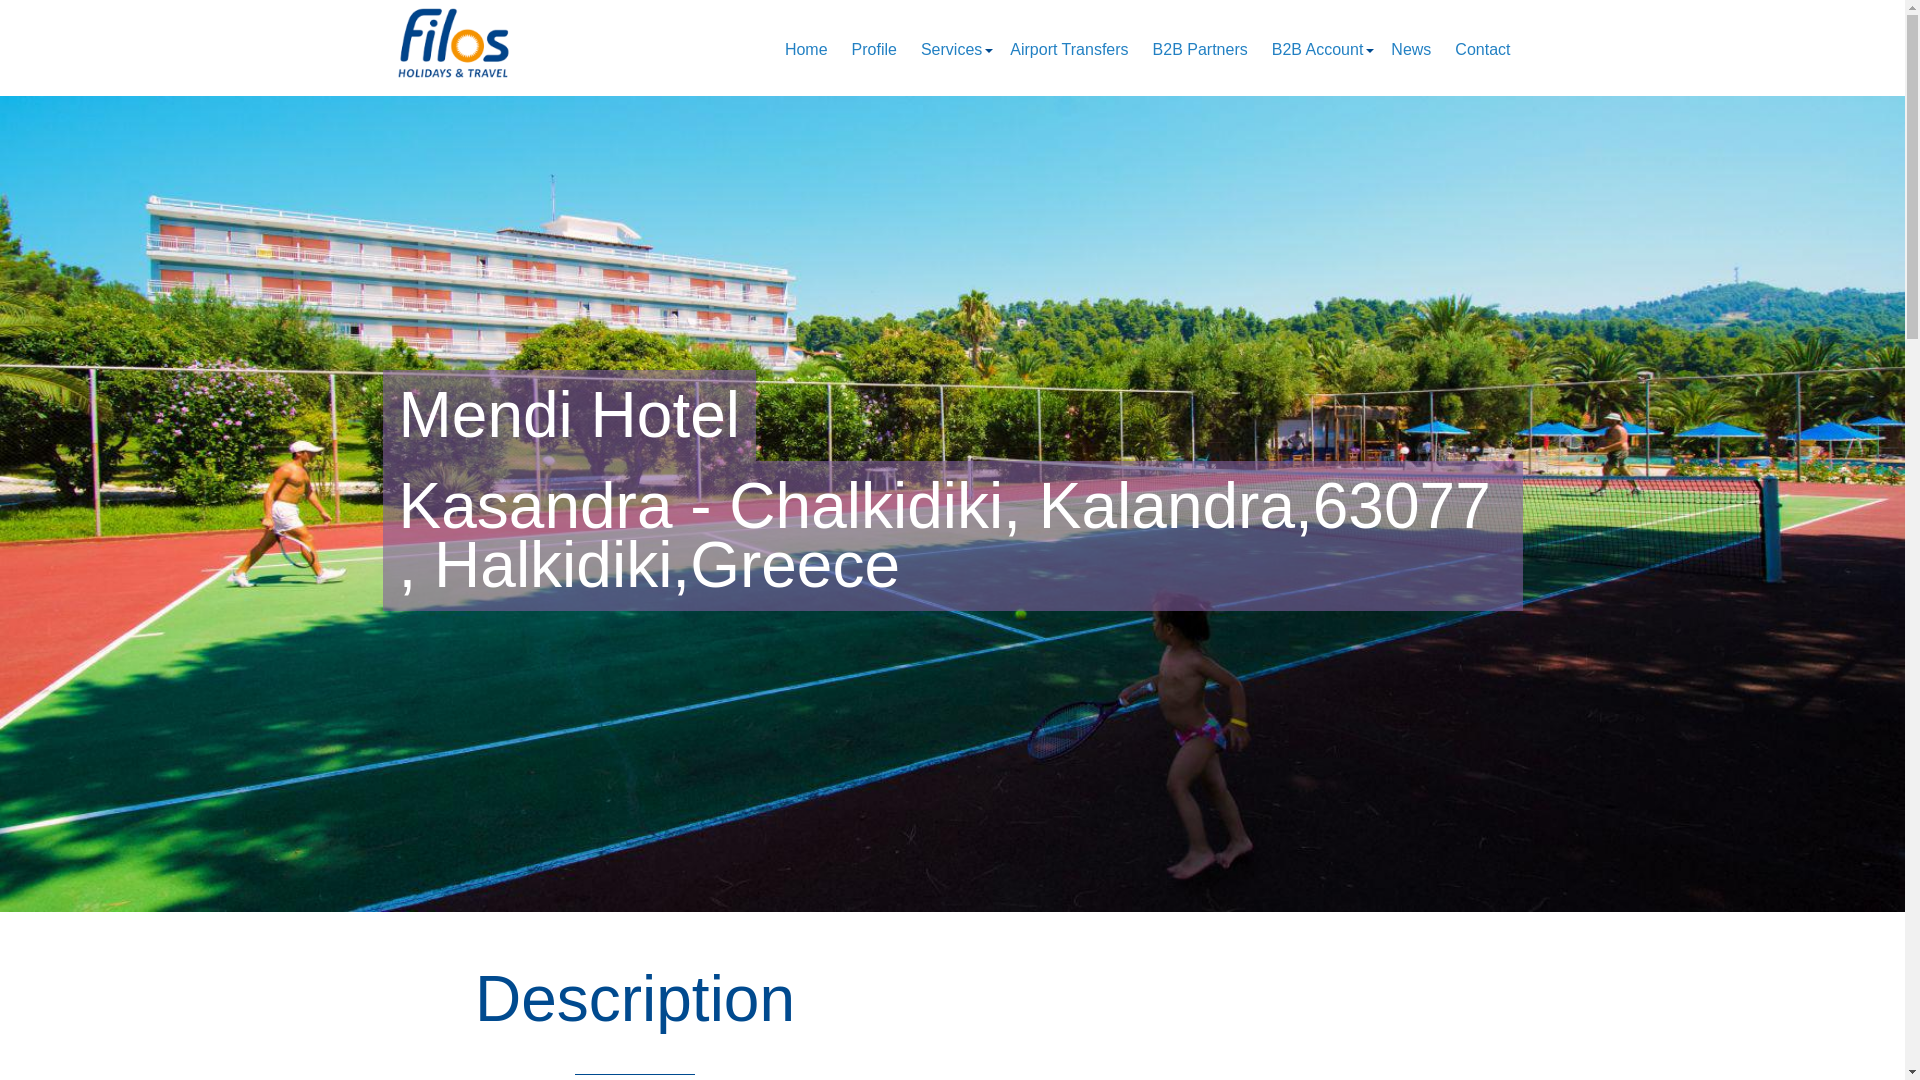 This screenshot has height=1080, width=1920. What do you see at coordinates (951, 50) in the screenshot?
I see `Services` at bounding box center [951, 50].